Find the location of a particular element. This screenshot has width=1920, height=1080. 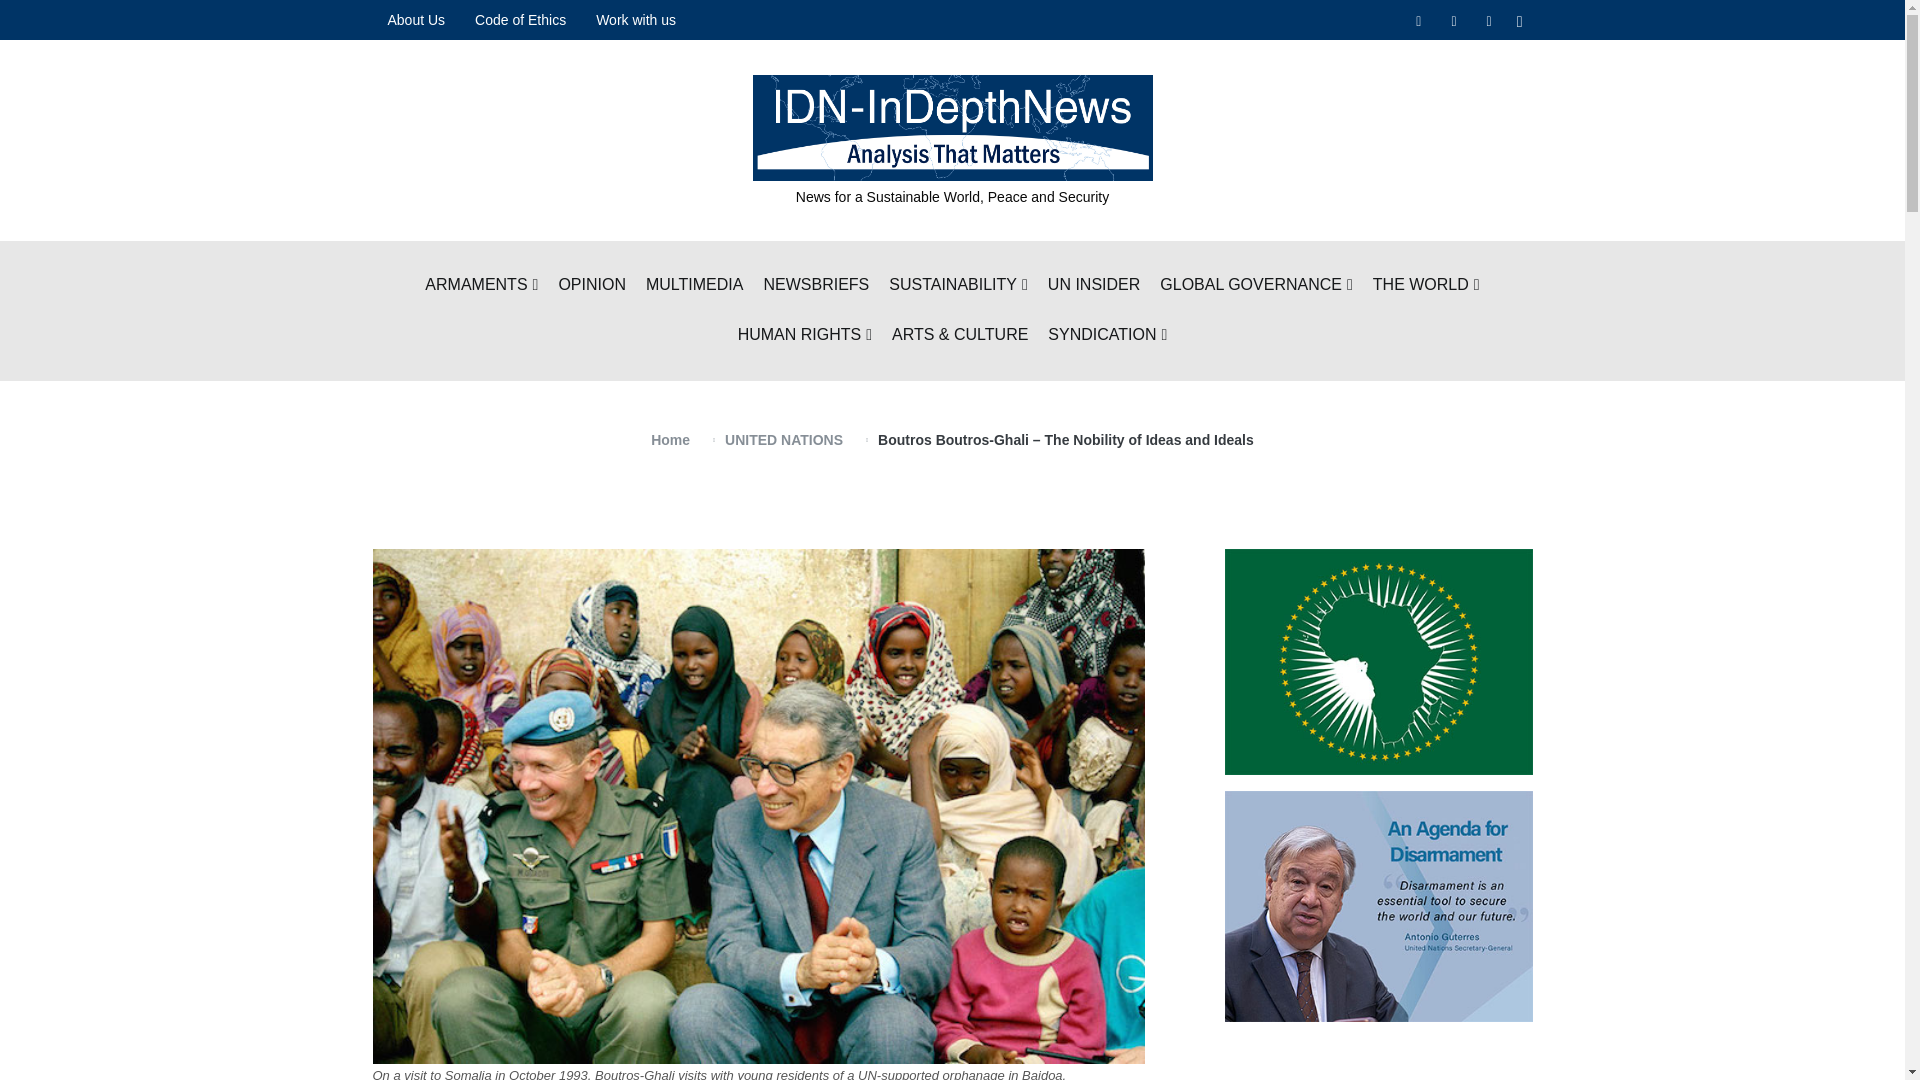

About Us is located at coordinates (416, 20).